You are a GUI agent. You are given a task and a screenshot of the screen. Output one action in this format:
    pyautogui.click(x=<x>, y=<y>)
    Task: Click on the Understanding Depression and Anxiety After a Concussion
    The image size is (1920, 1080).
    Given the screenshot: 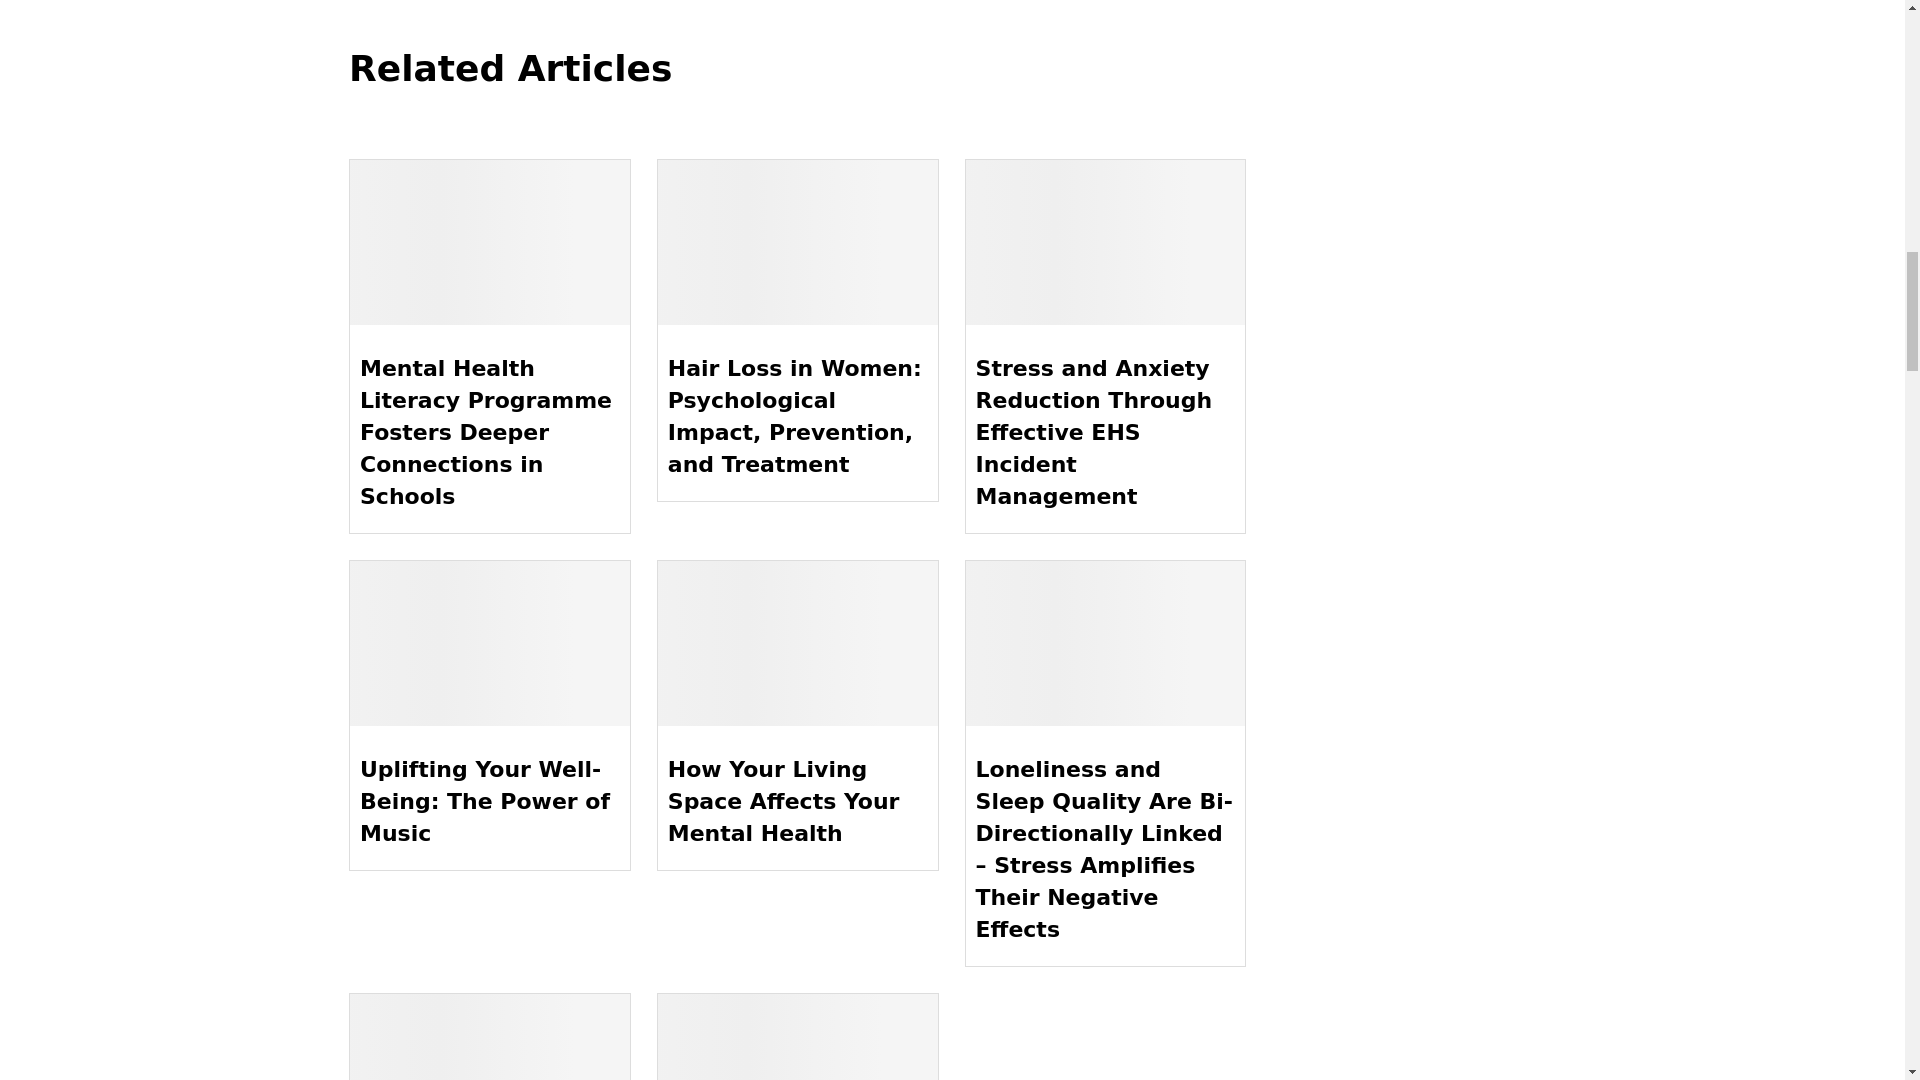 What is the action you would take?
    pyautogui.click(x=798, y=1036)
    